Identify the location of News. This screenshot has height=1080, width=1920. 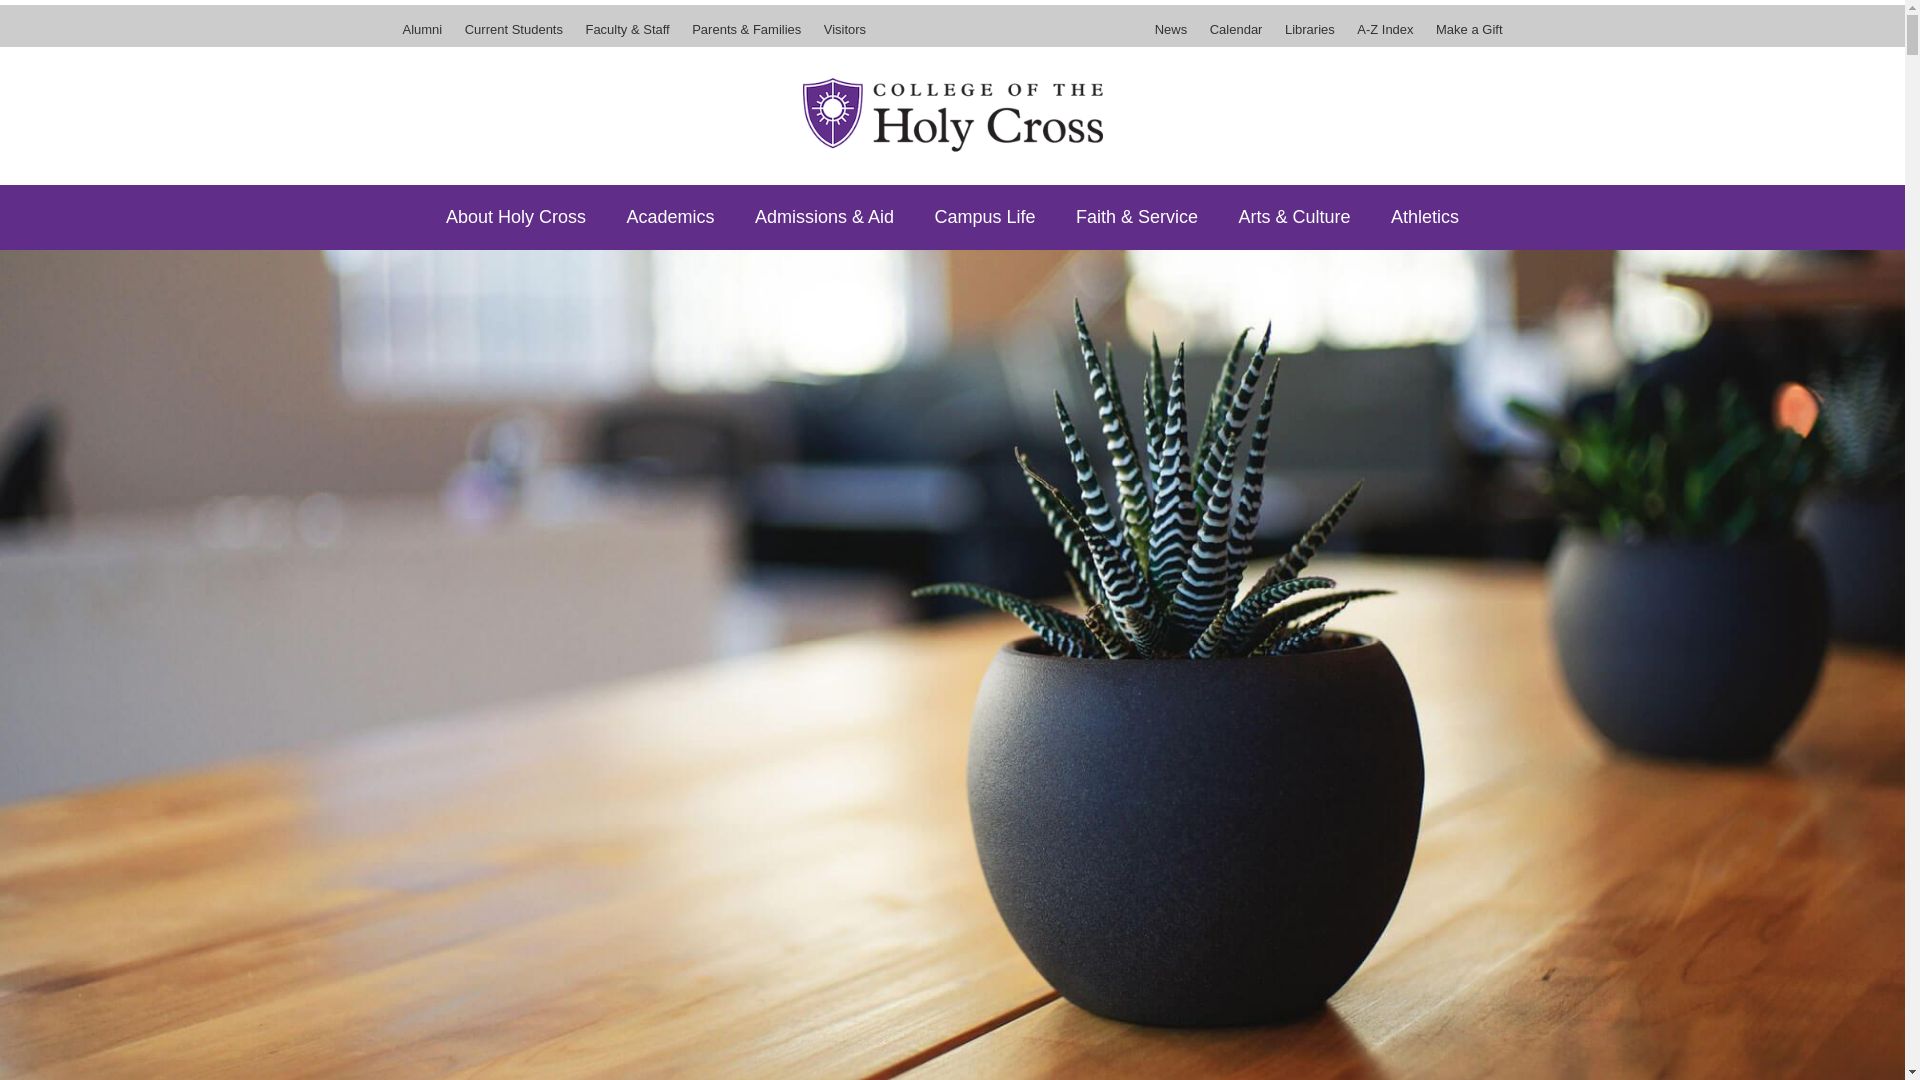
(1176, 36).